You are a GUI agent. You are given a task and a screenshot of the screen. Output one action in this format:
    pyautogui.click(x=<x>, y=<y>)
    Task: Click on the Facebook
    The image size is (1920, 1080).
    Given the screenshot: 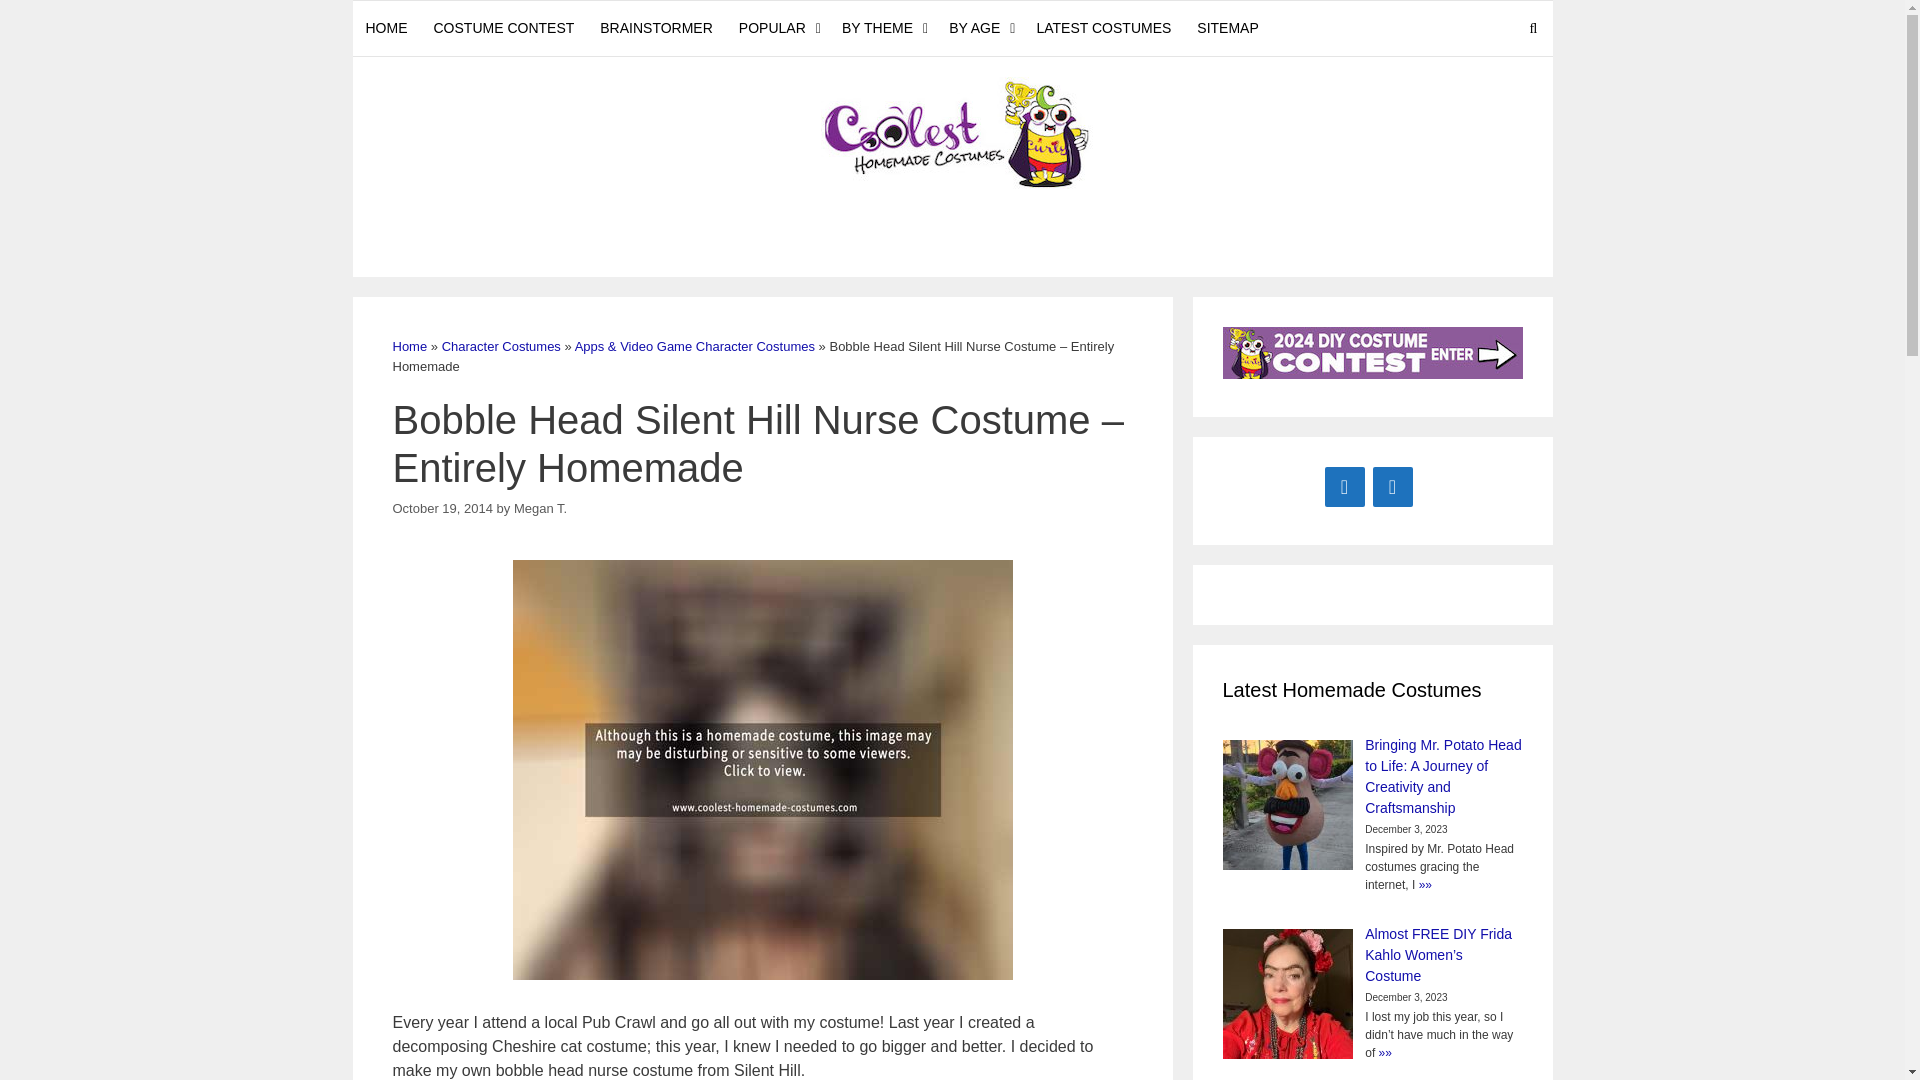 What is the action you would take?
    pyautogui.click(x=1344, y=486)
    